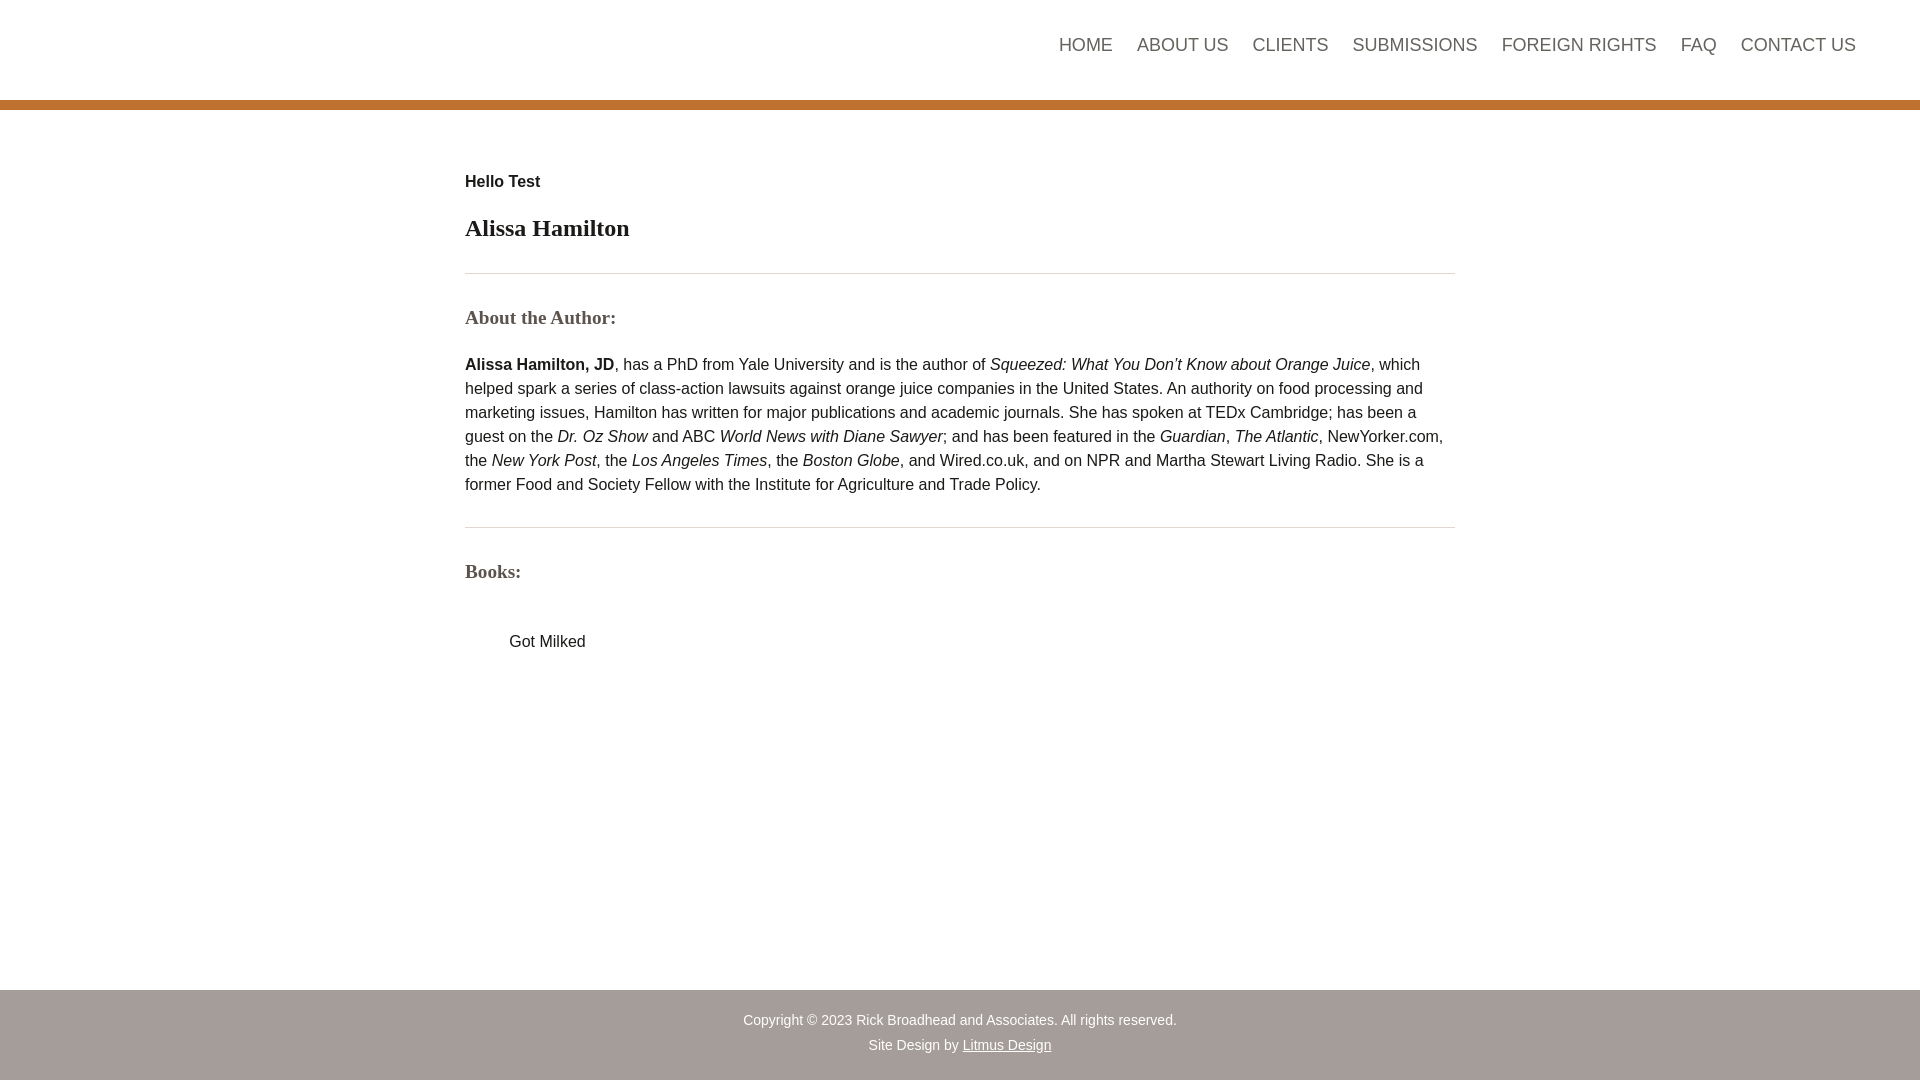  I want to click on FOREIGN RIGHTS, so click(1578, 47).